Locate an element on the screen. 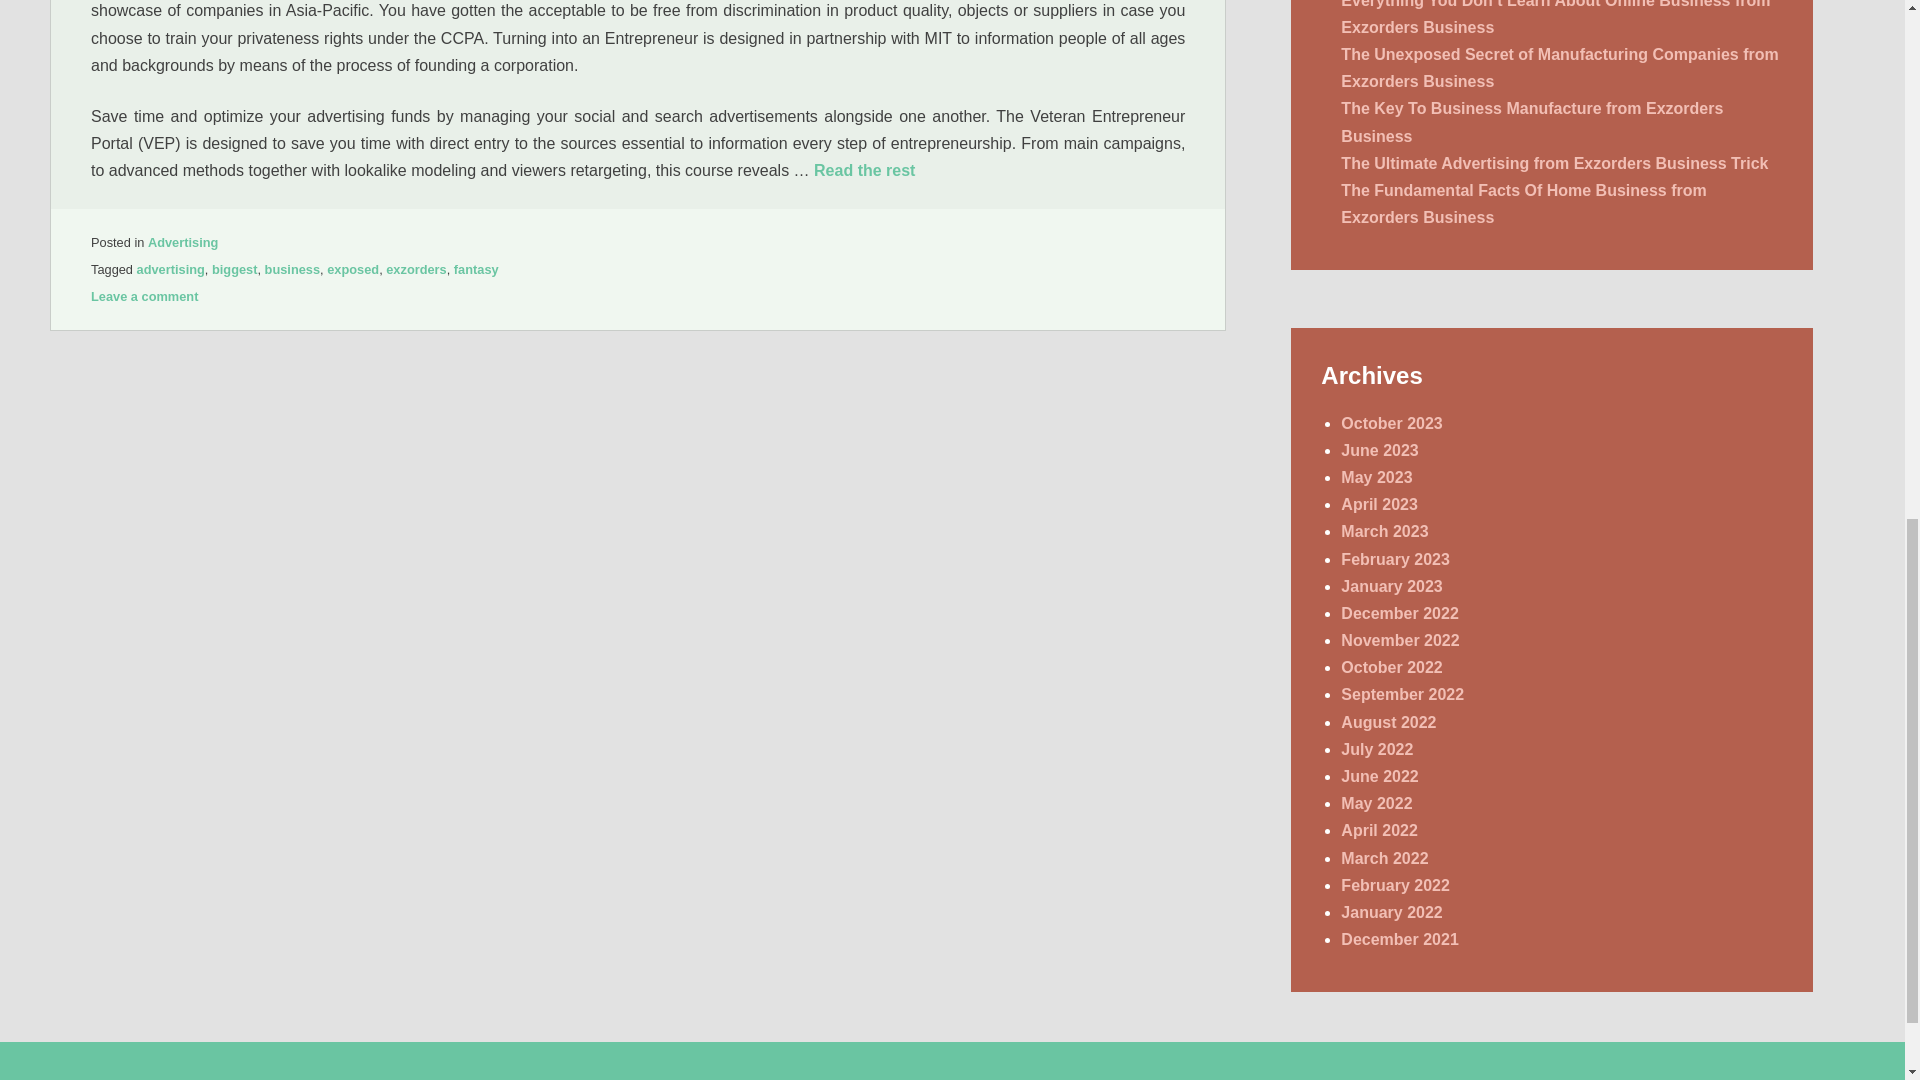 This screenshot has height=1080, width=1920. Advertising is located at coordinates (182, 242).